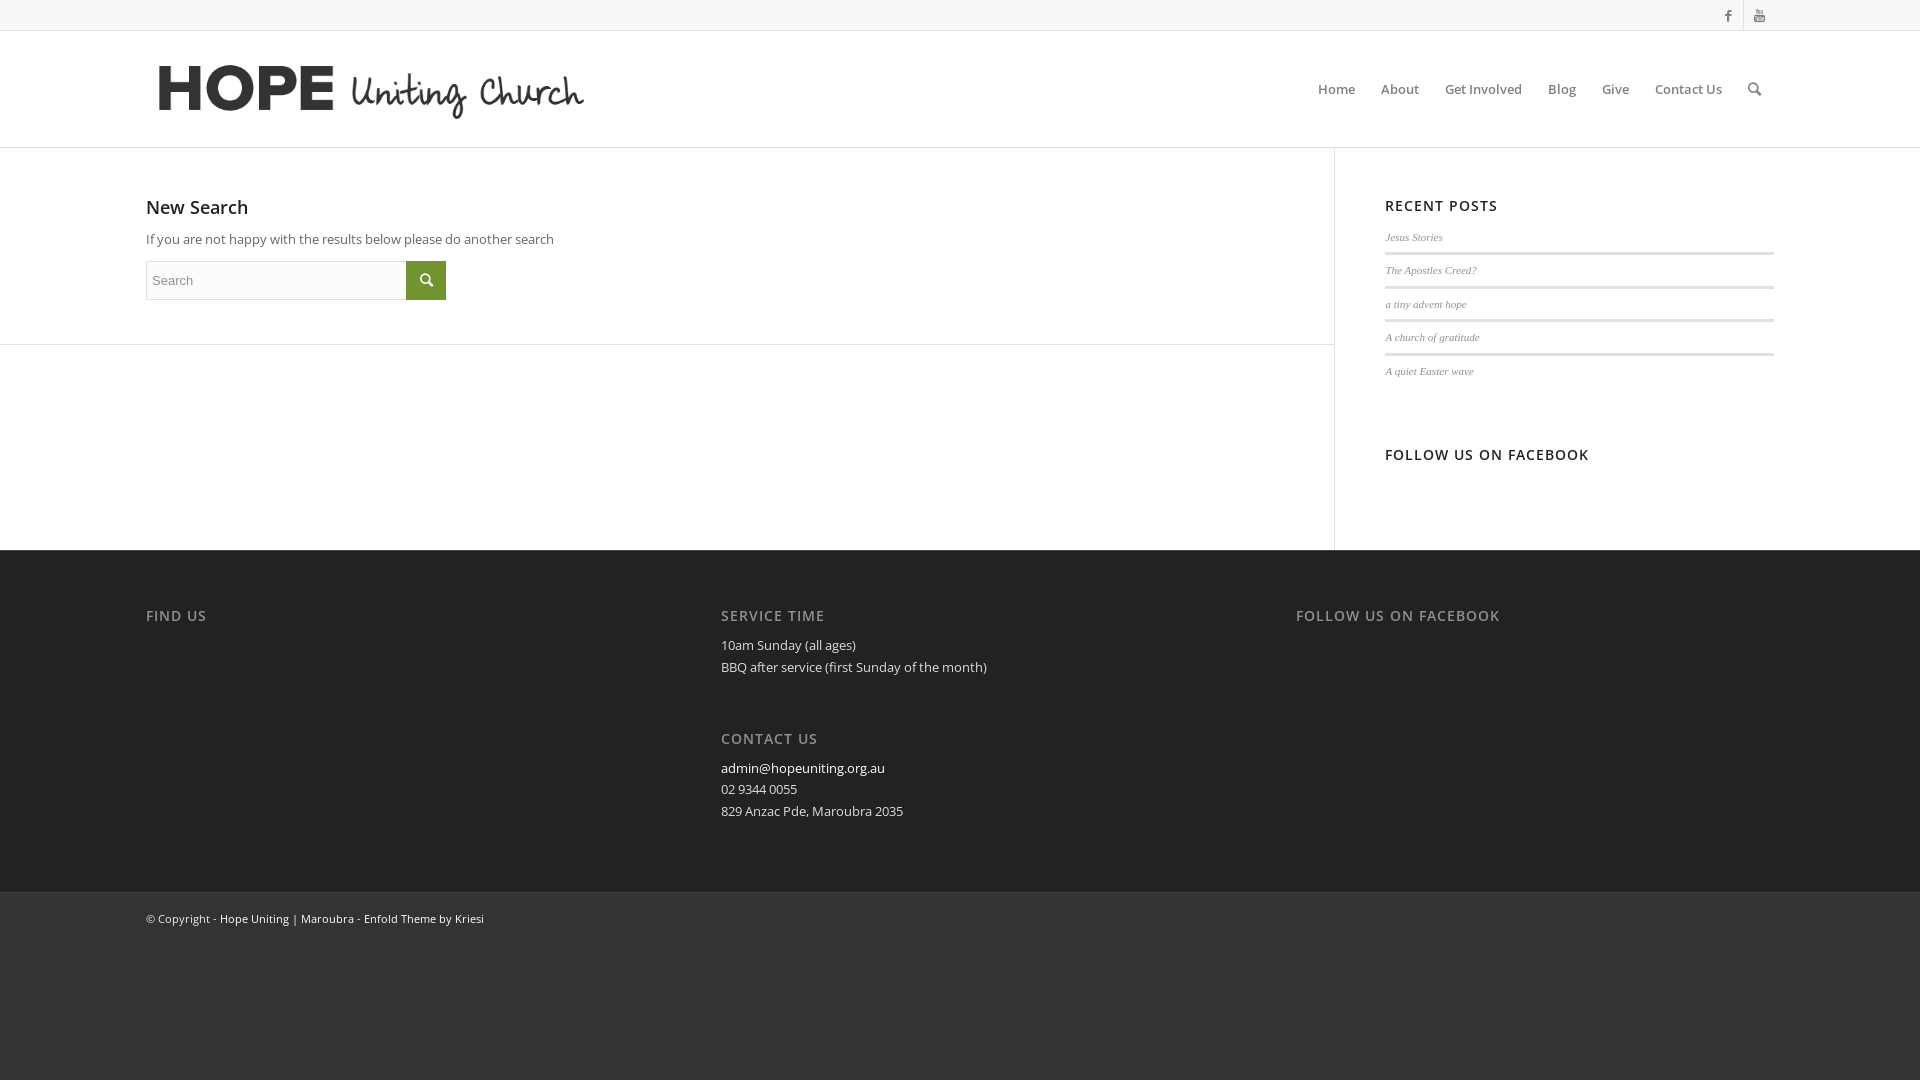  What do you see at coordinates (1562, 89) in the screenshot?
I see `Blog` at bounding box center [1562, 89].